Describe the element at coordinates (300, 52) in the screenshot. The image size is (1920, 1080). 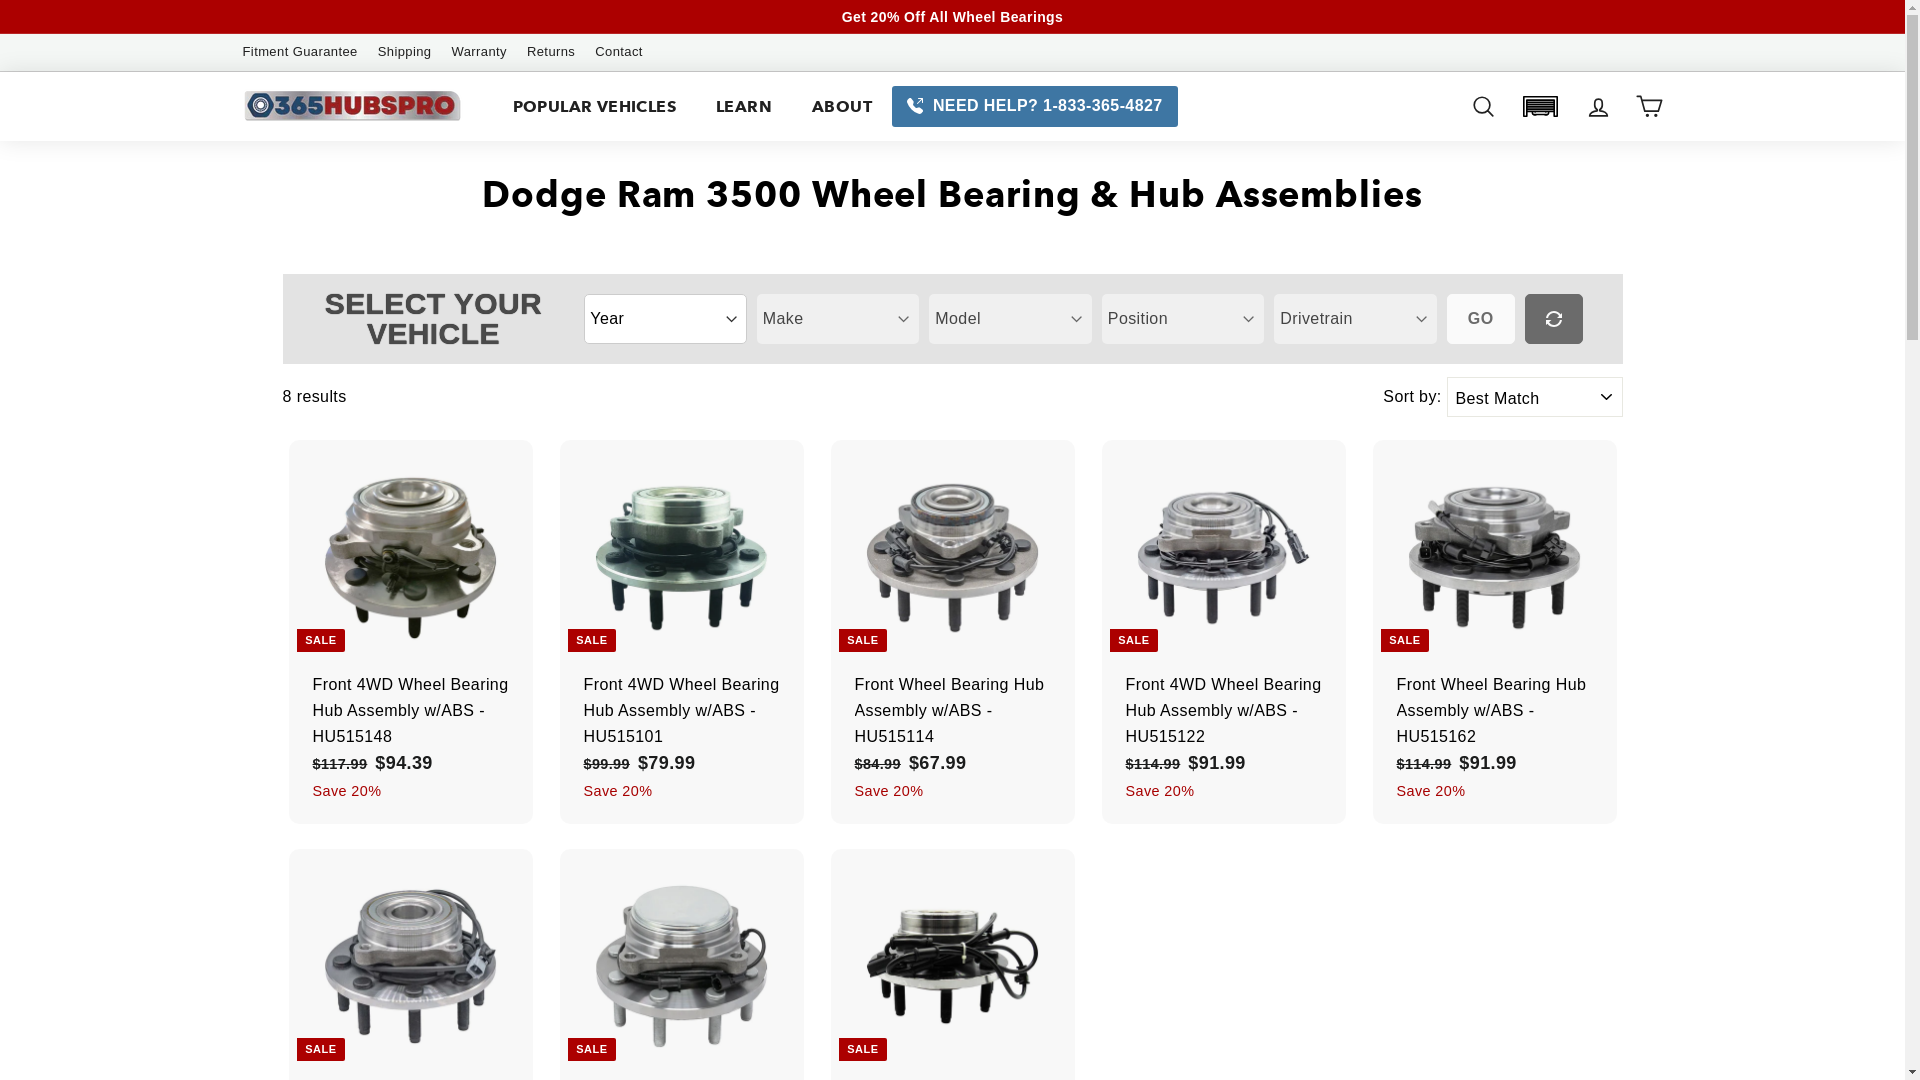
I see `Fitment Guarantee` at that location.